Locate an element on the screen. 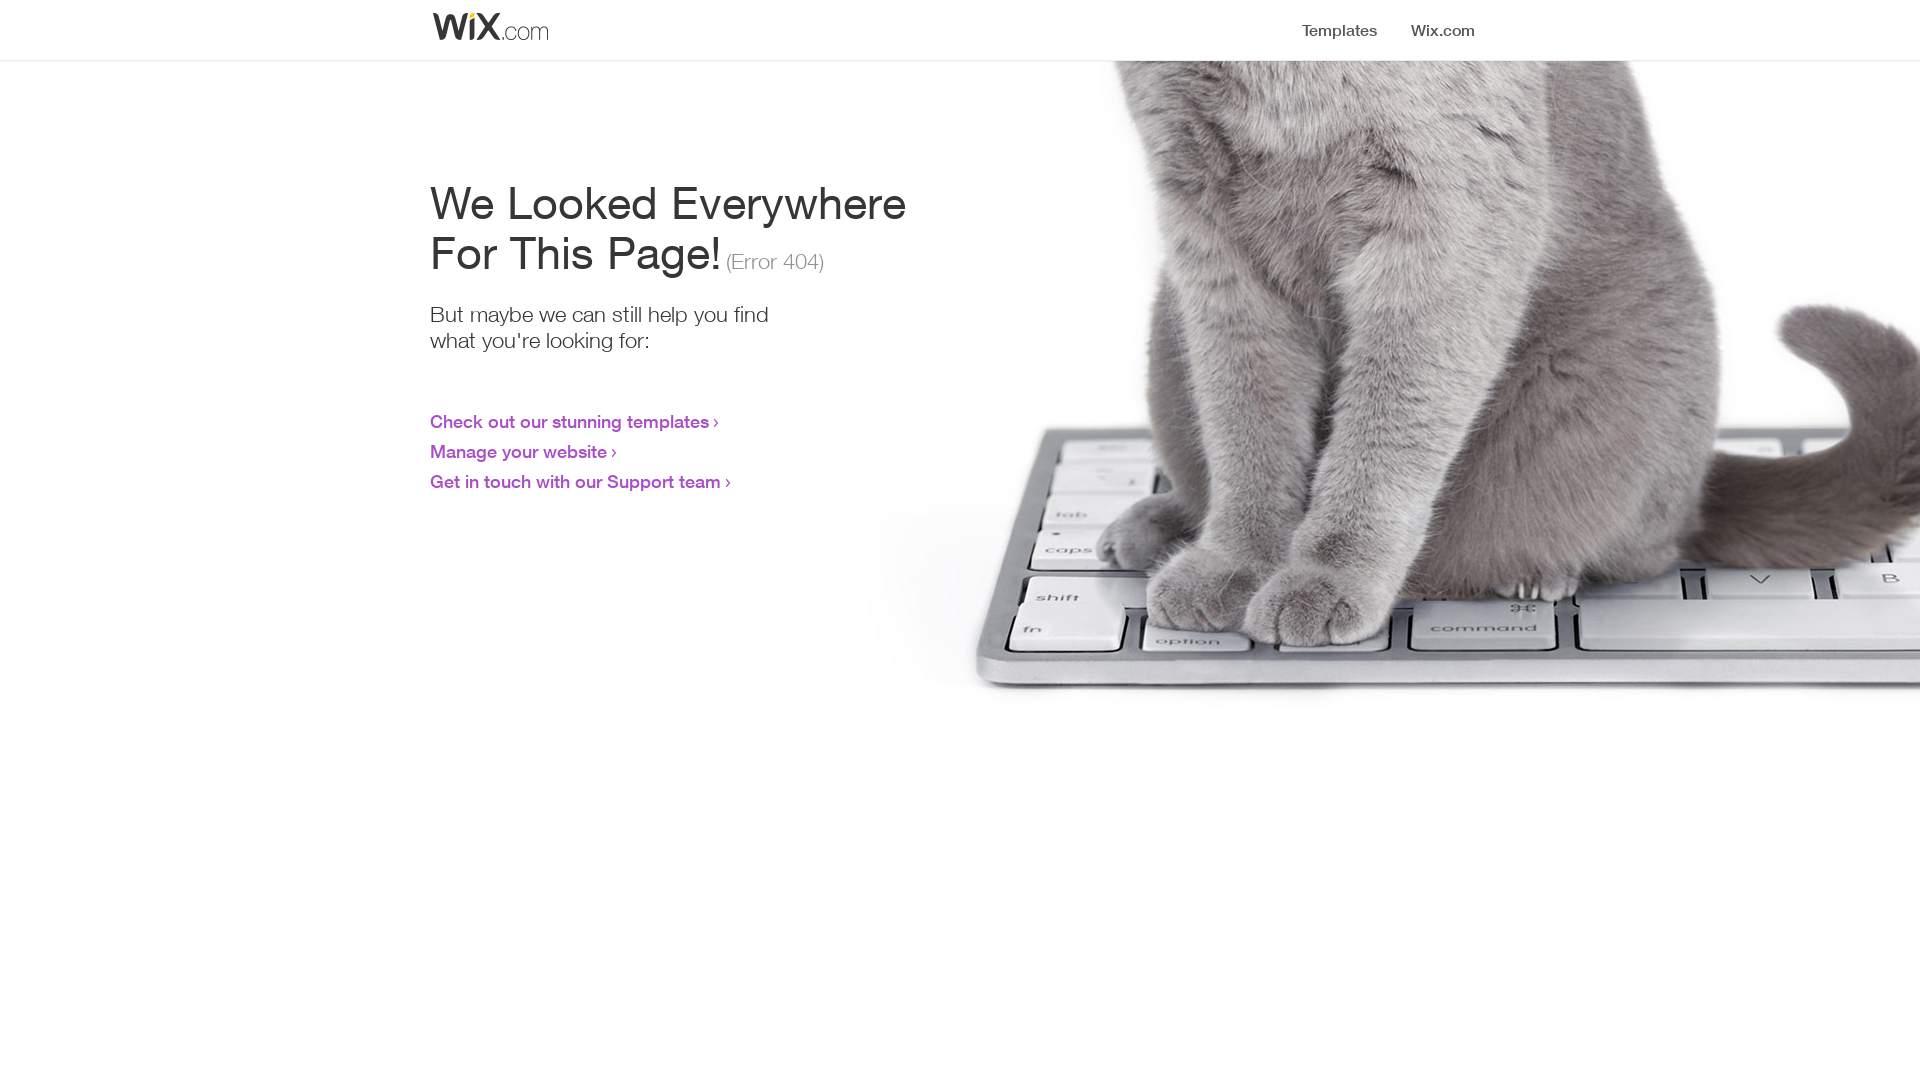 Image resolution: width=1920 pixels, height=1080 pixels. Check out our stunning templates is located at coordinates (570, 421).